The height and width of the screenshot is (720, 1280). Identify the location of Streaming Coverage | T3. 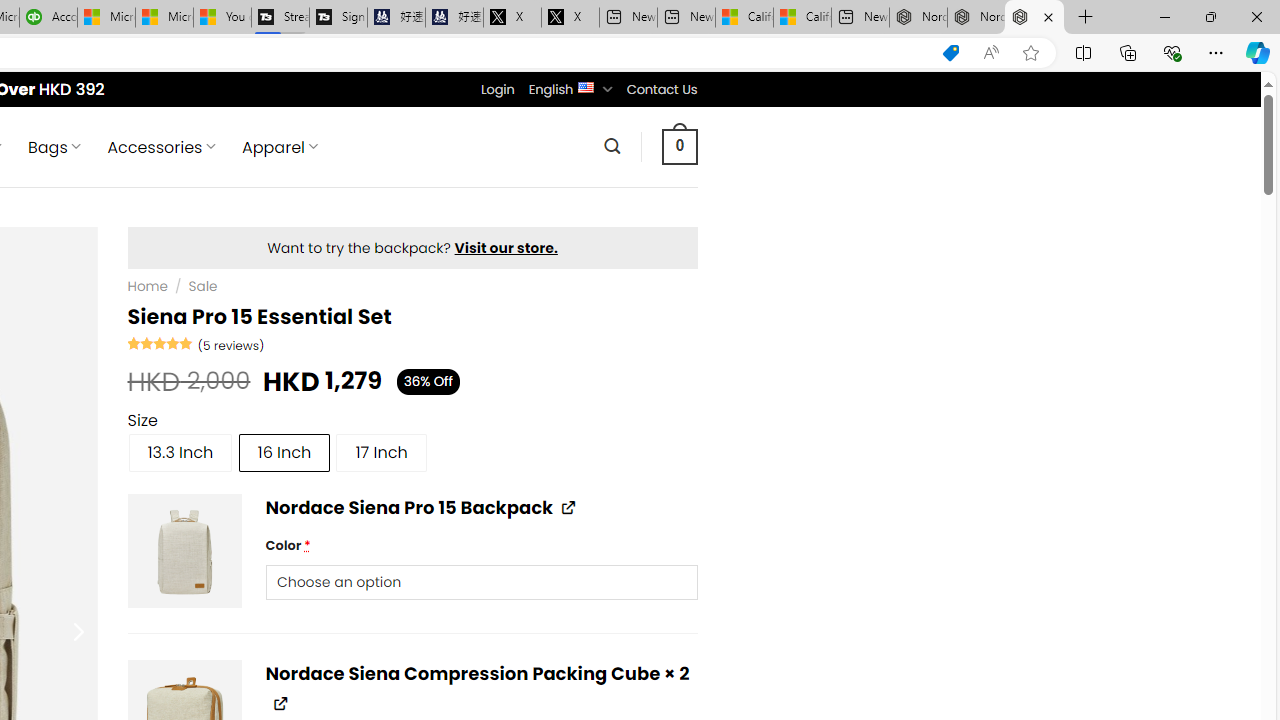
(280, 18).